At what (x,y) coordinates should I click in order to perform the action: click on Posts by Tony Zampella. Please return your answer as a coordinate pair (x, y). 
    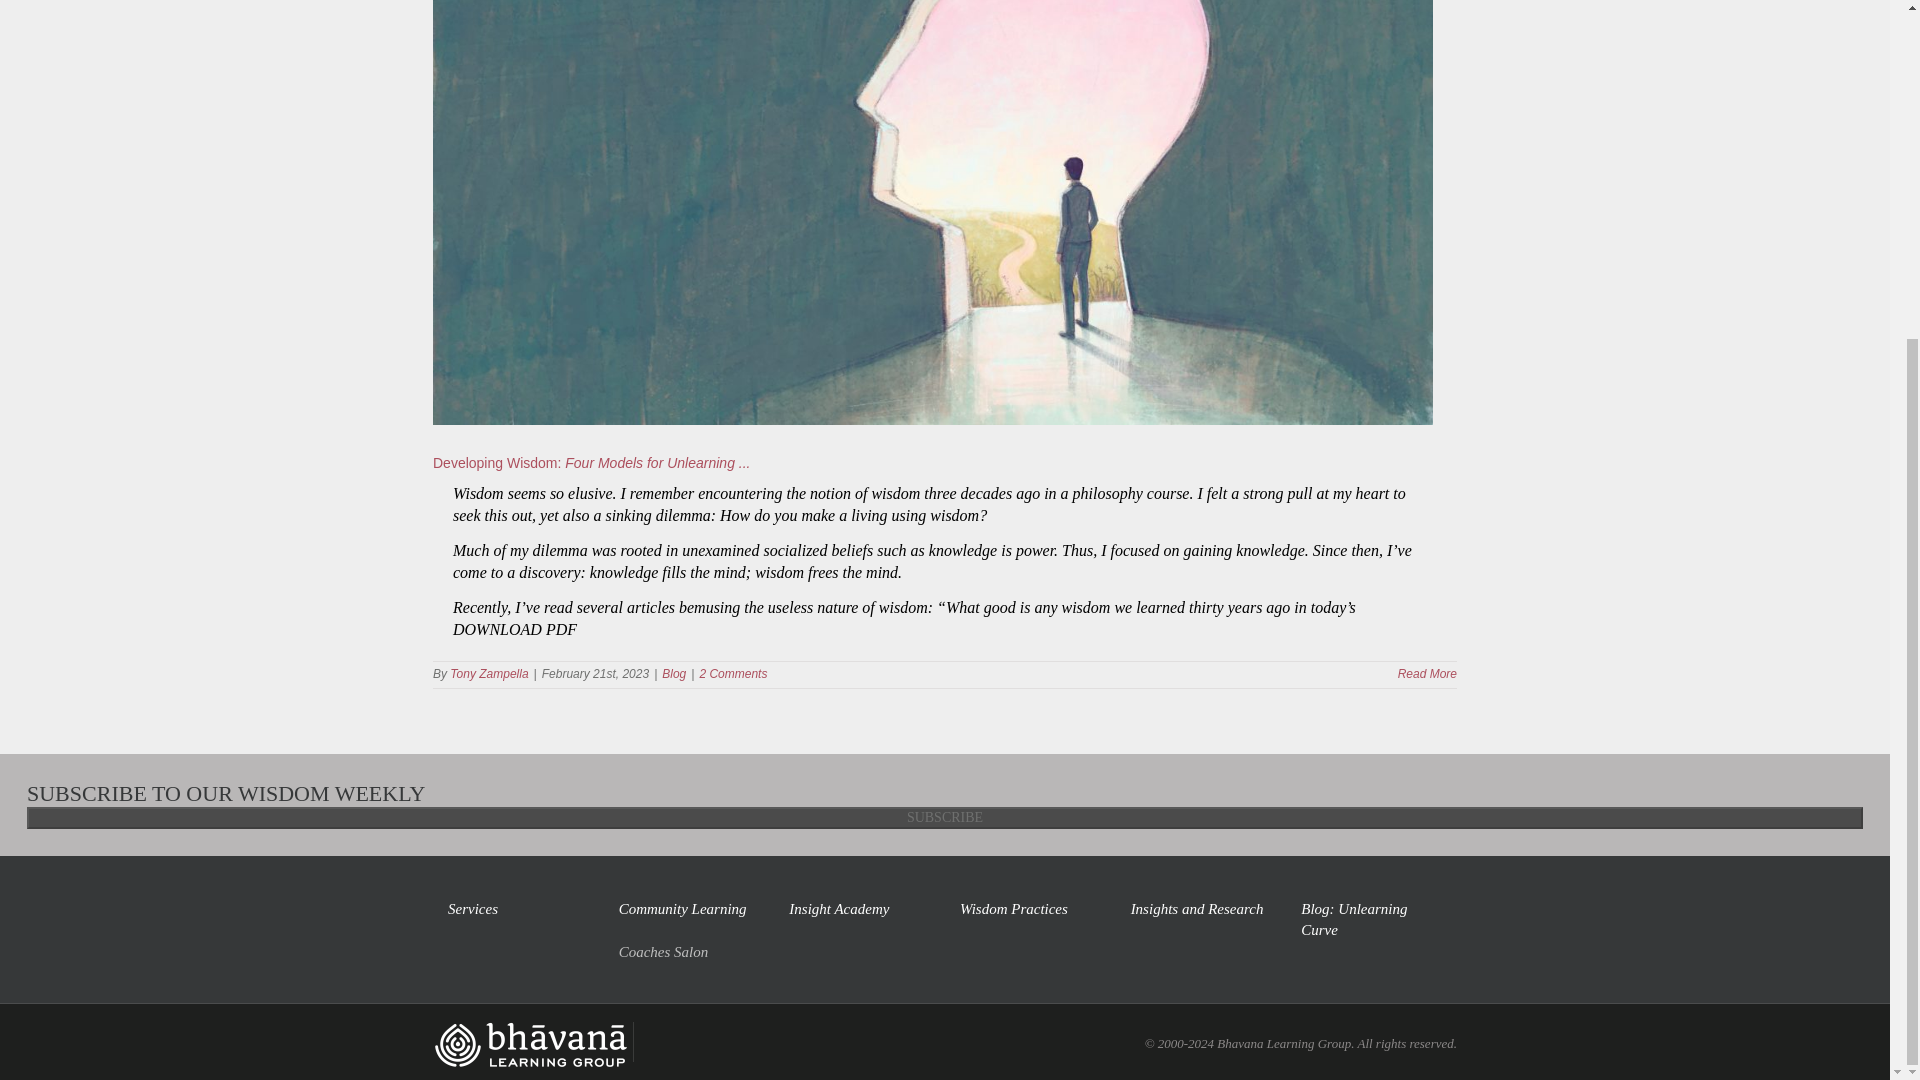
    Looking at the image, I should click on (488, 674).